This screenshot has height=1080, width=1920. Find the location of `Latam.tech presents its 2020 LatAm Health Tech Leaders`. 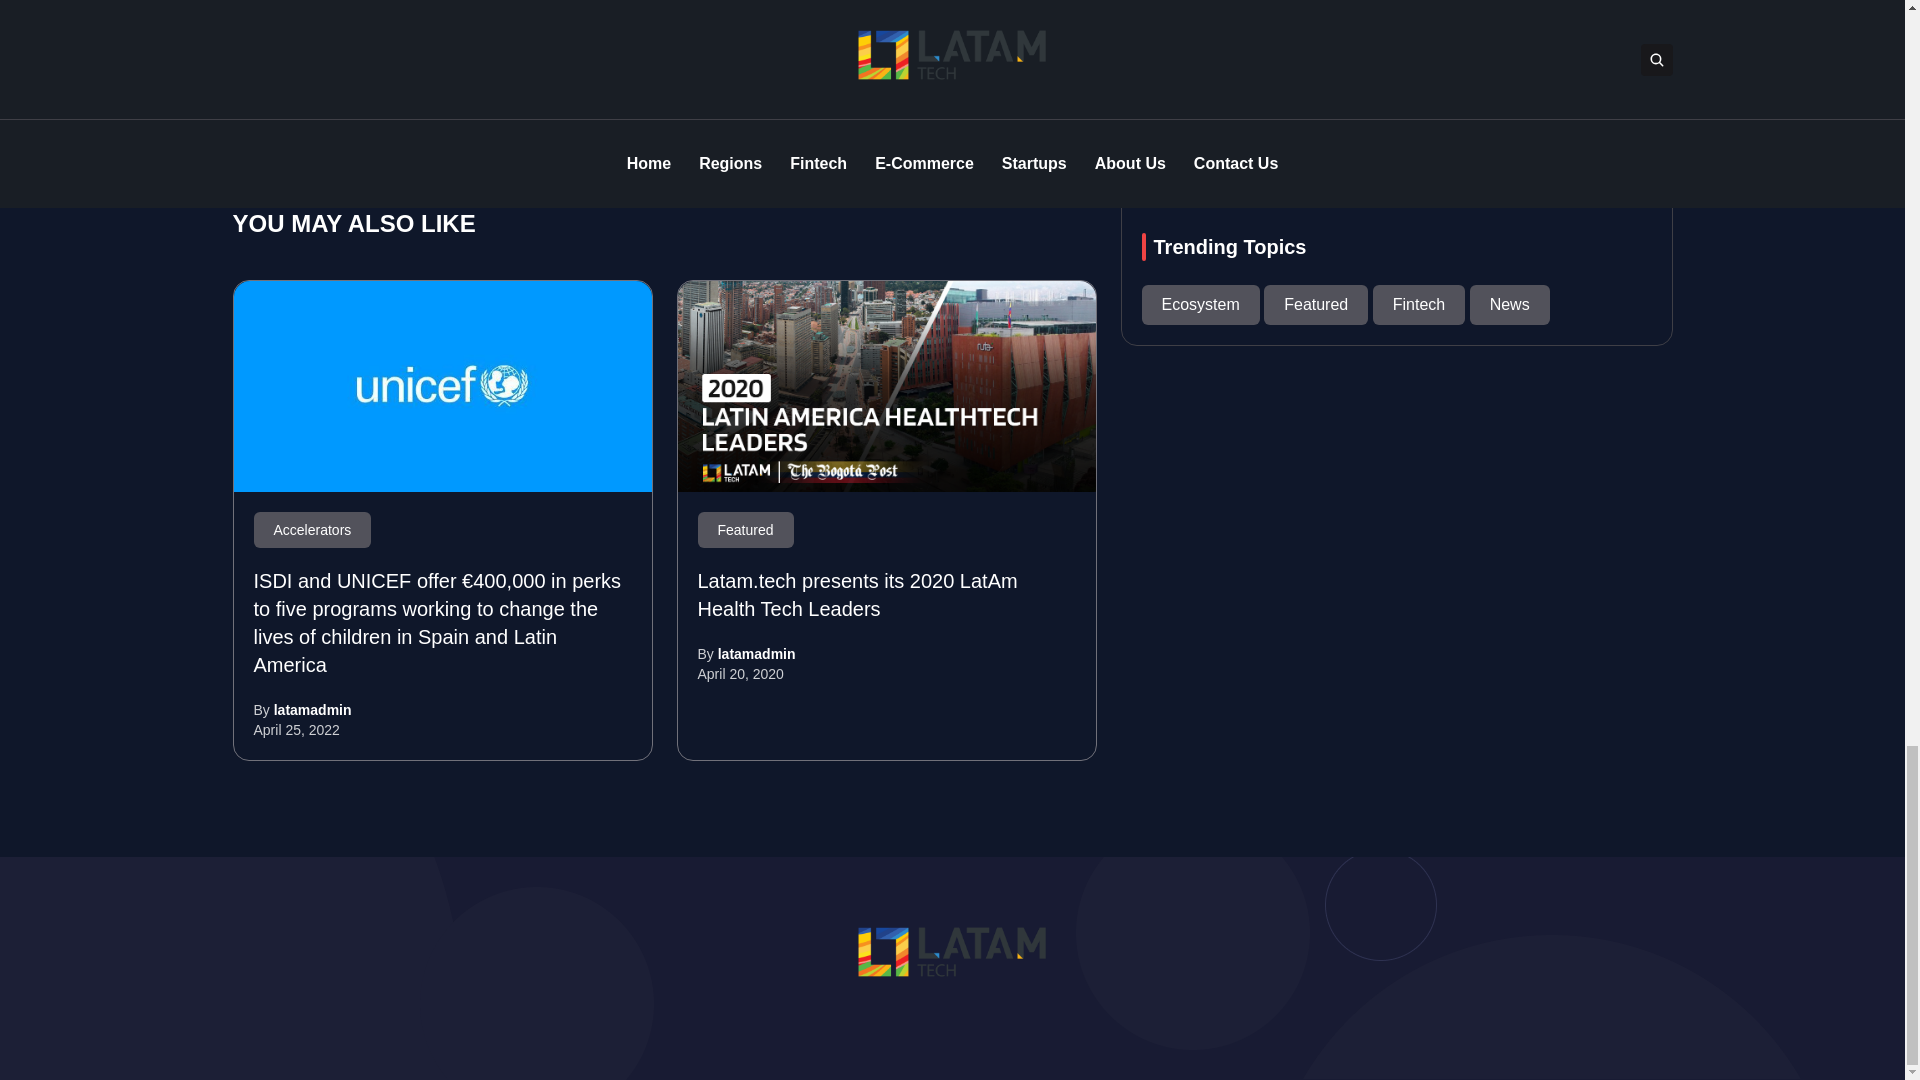

Latam.tech presents its 2020 LatAm Health Tech Leaders is located at coordinates (886, 386).